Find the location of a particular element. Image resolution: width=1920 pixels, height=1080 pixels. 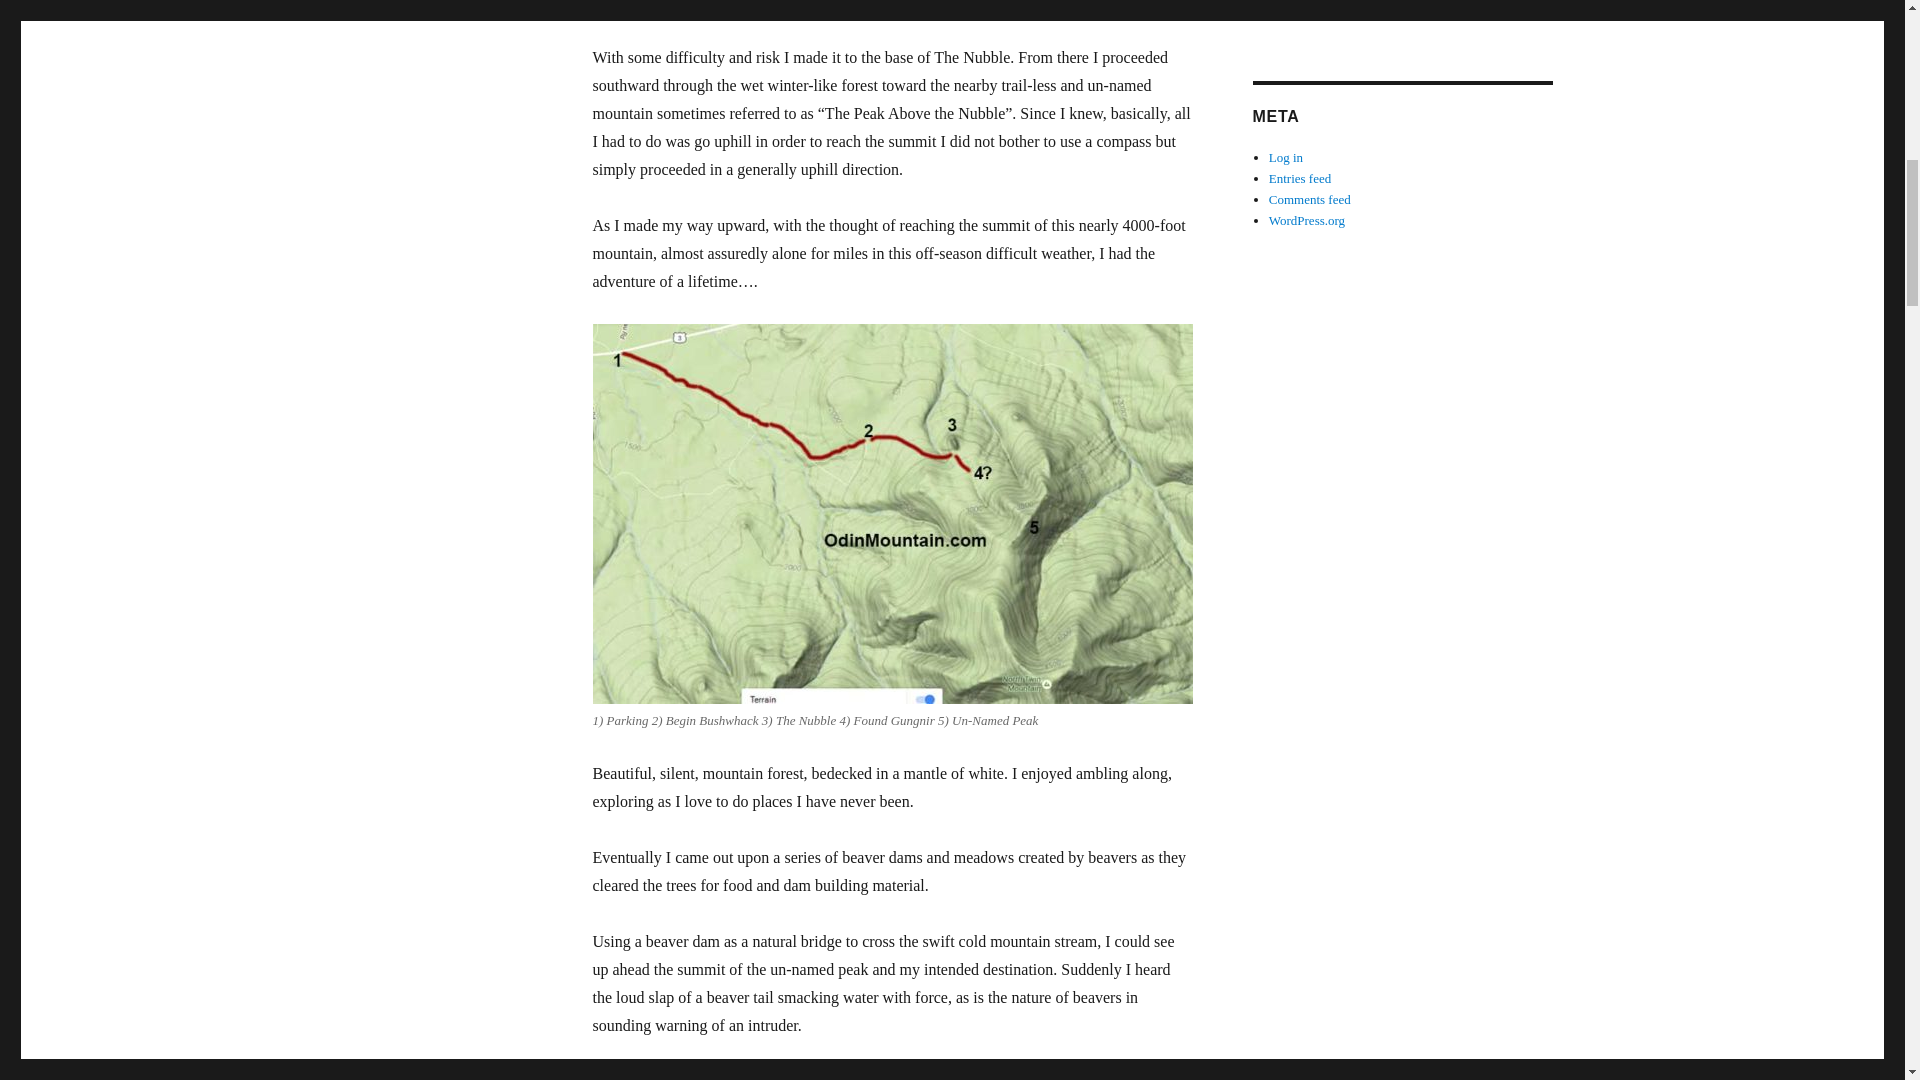

Uncategorized is located at coordinates (1307, 13).